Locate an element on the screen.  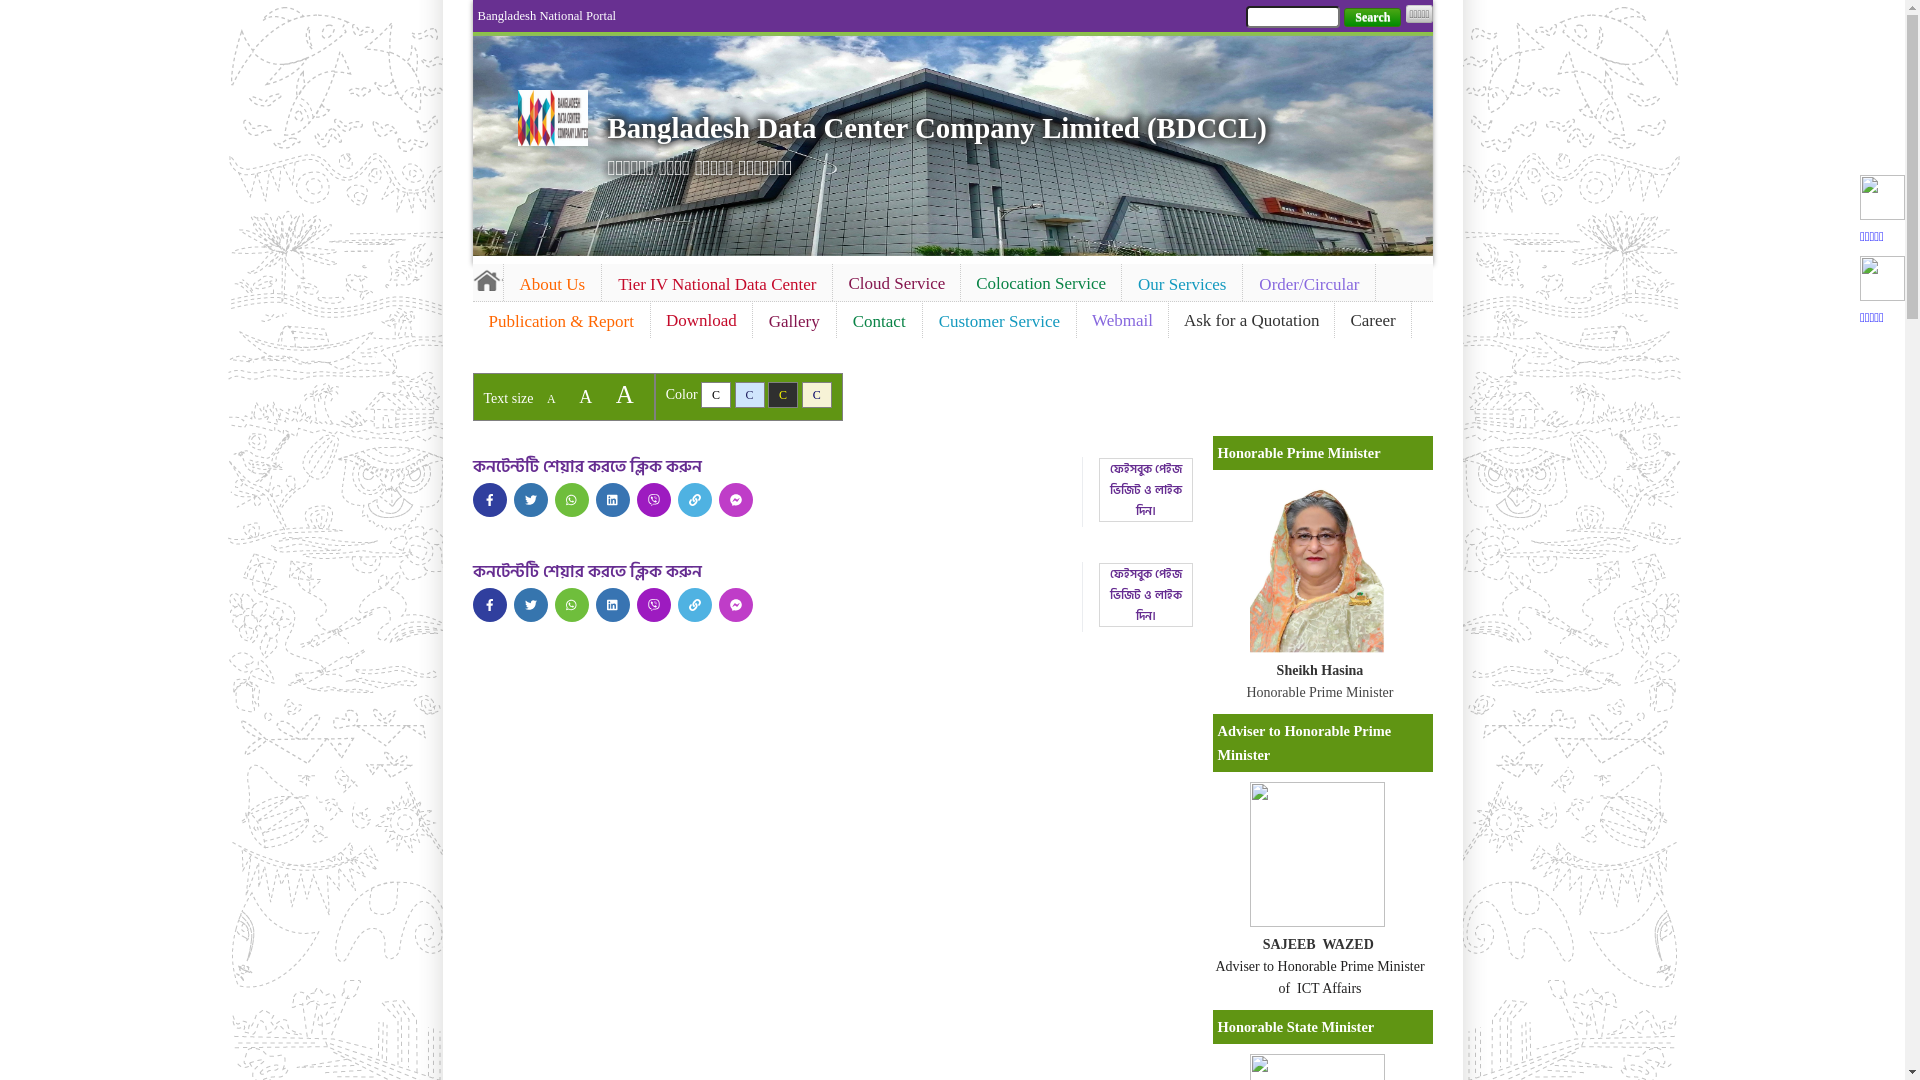
Tier IV National Data Center is located at coordinates (717, 285).